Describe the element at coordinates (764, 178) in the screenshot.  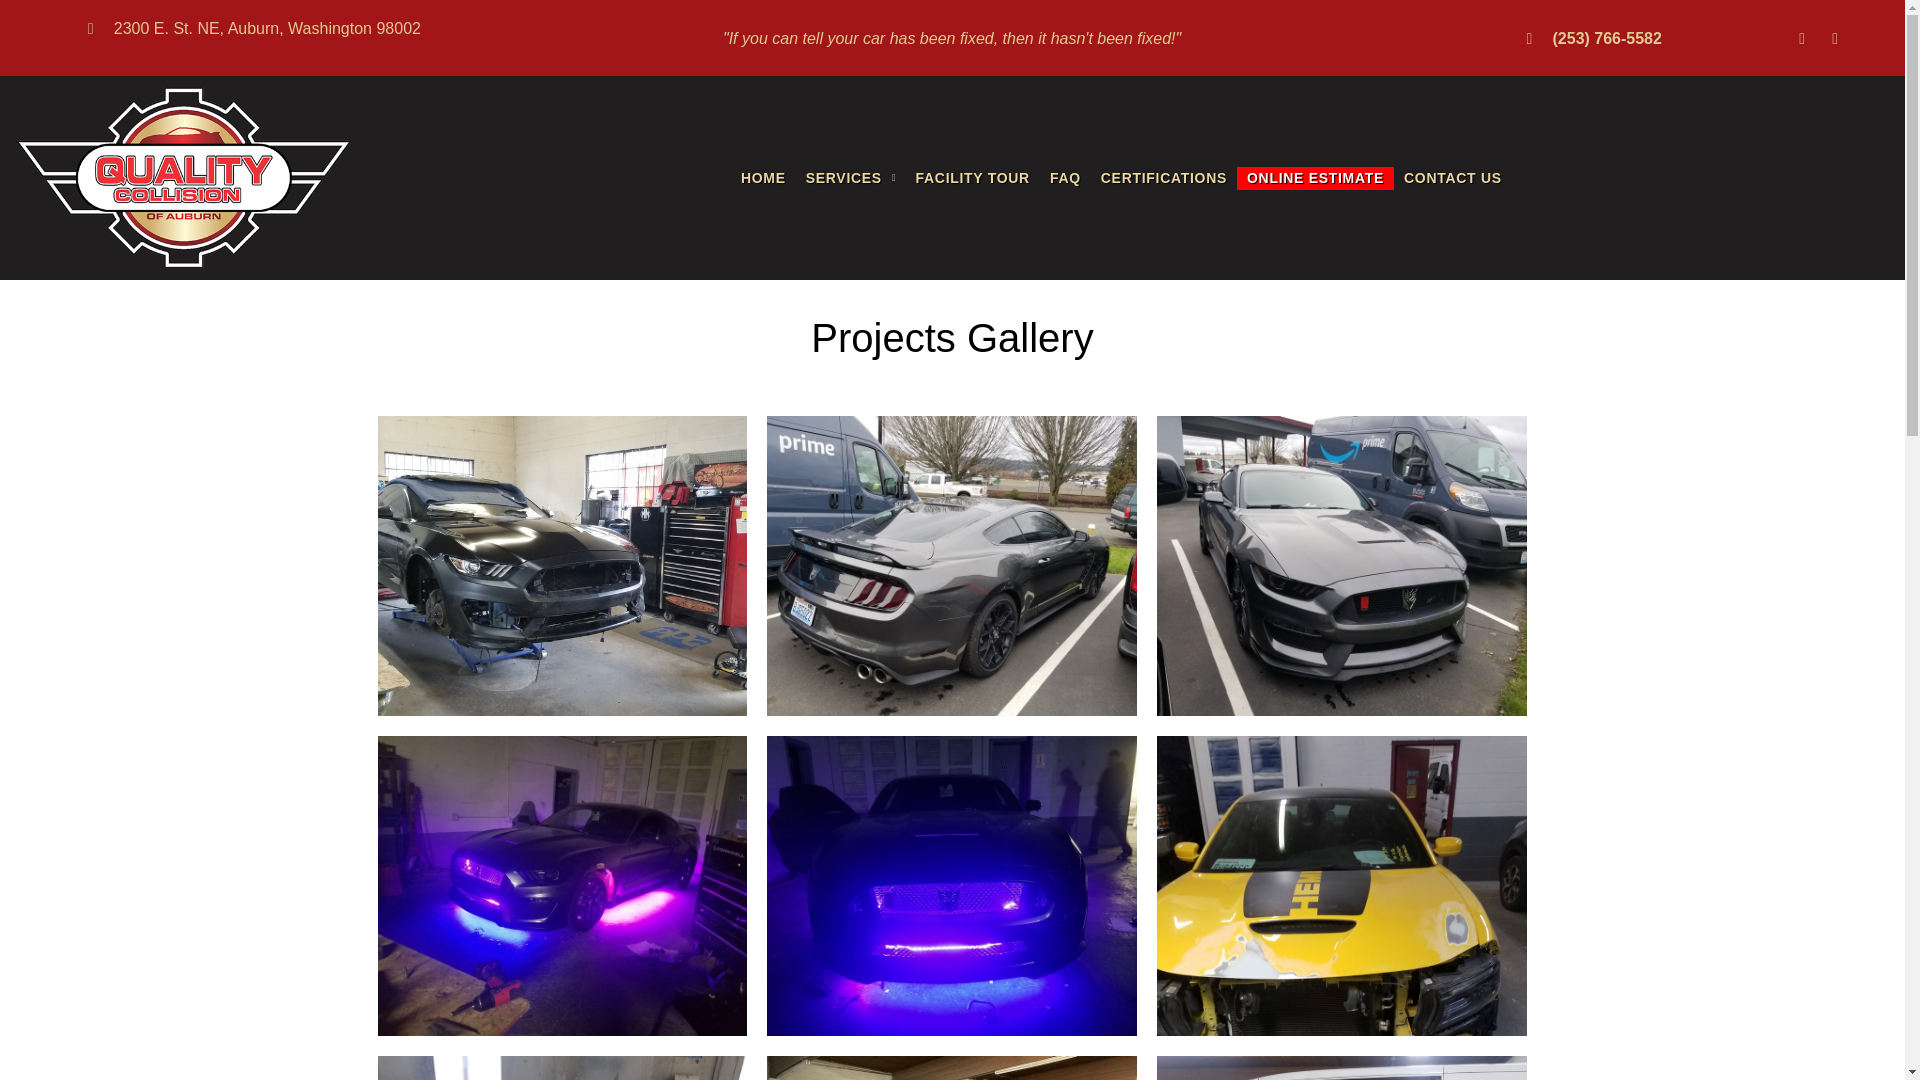
I see `HOME` at that location.